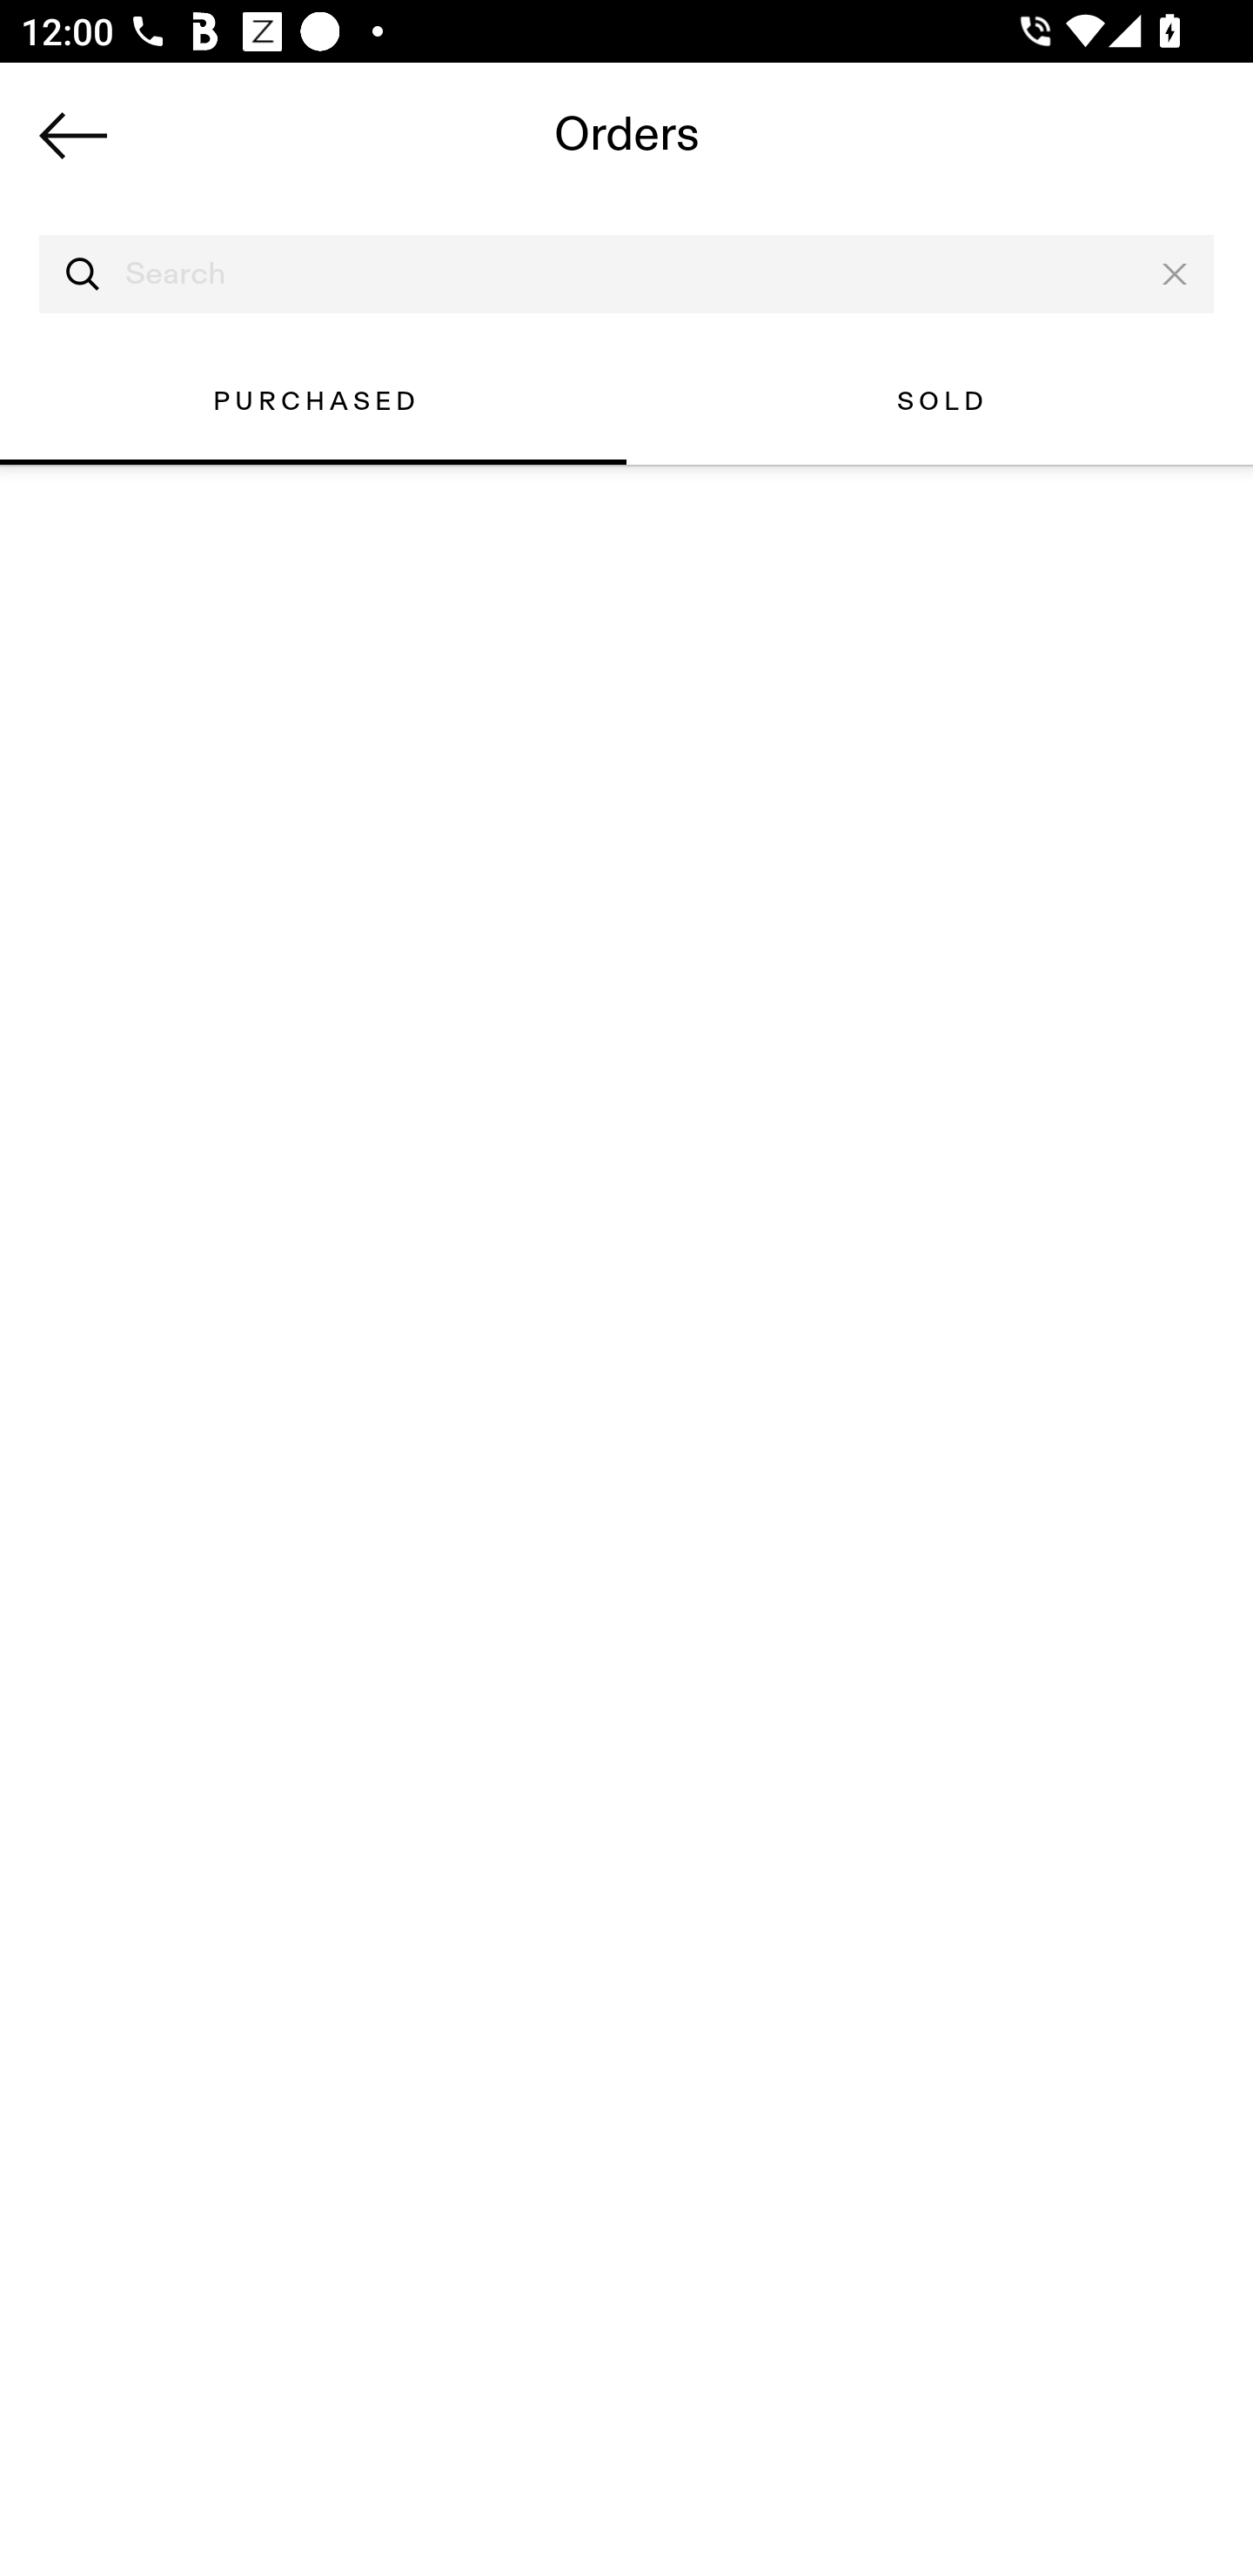 This screenshot has width=1253, height=2576. What do you see at coordinates (73, 135) in the screenshot?
I see `Navigate up` at bounding box center [73, 135].